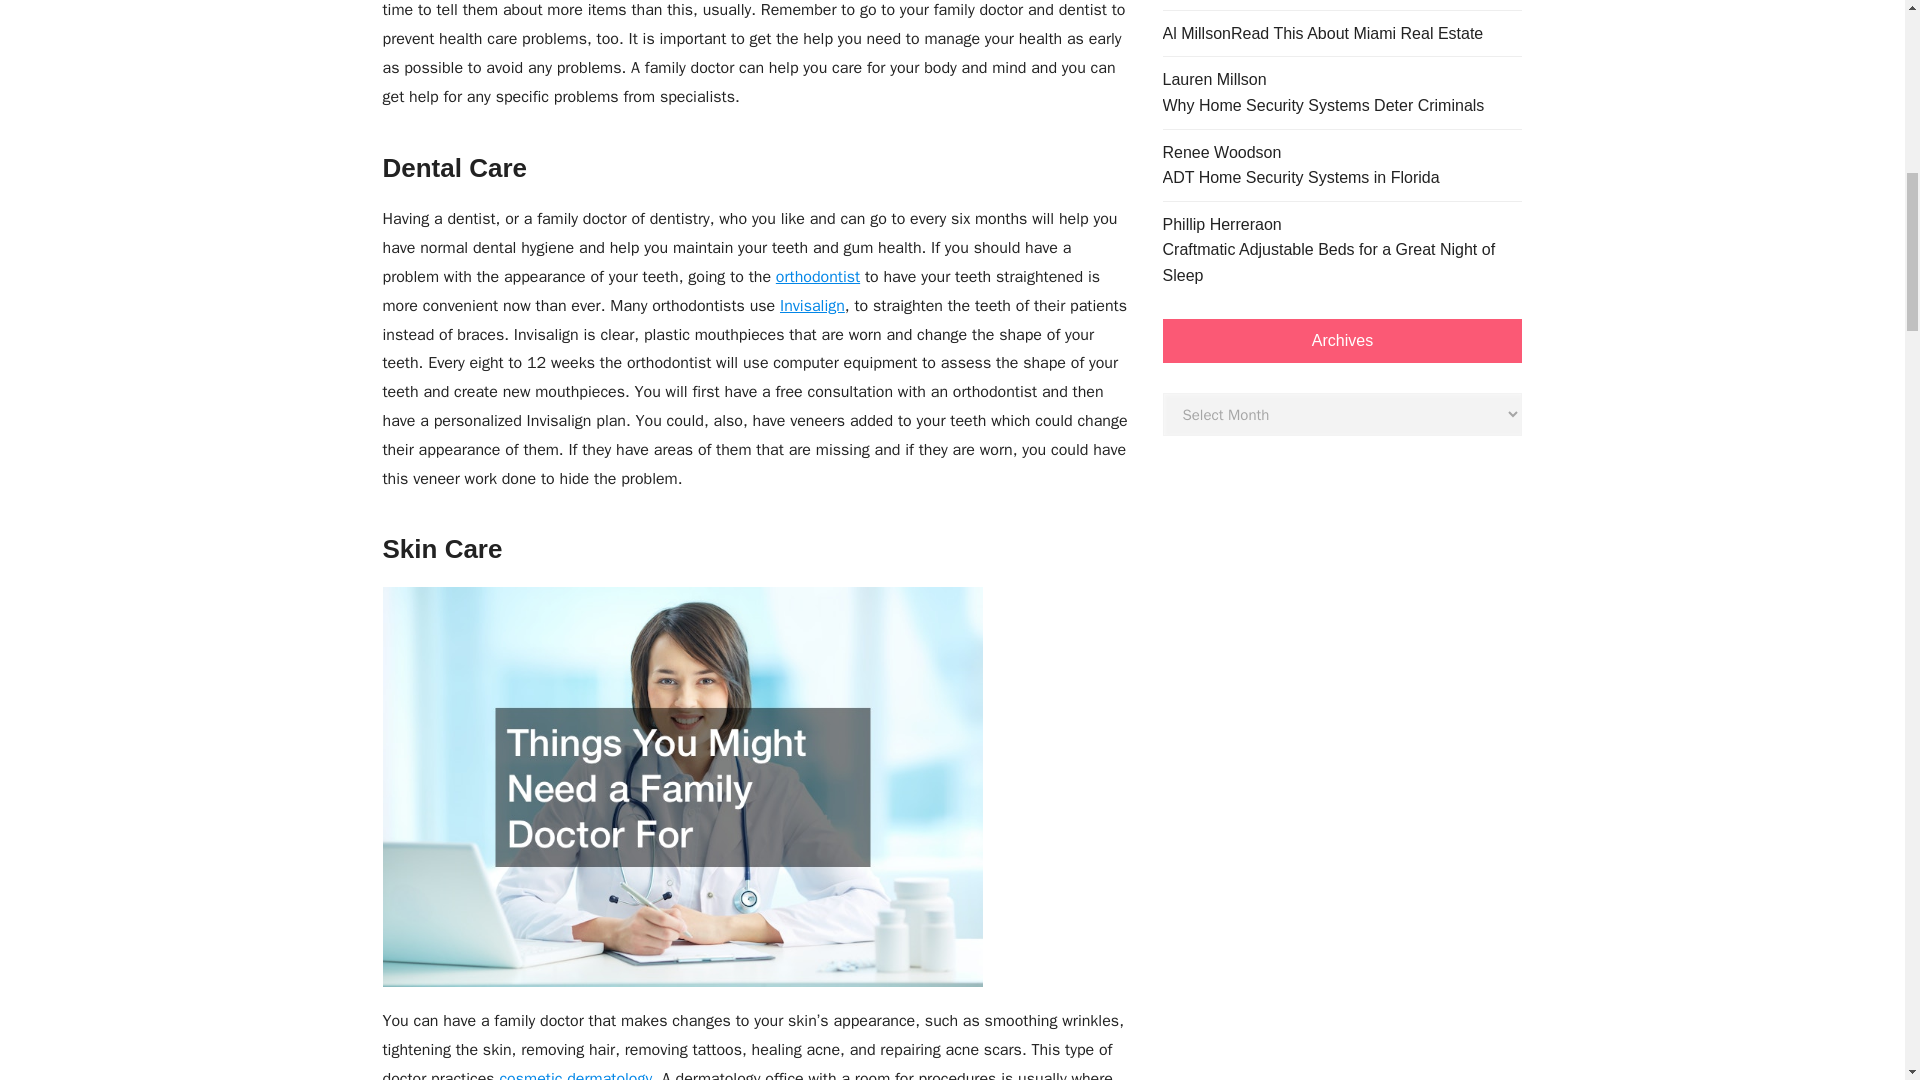 Image resolution: width=1920 pixels, height=1080 pixels. What do you see at coordinates (1342, 262) in the screenshot?
I see `Craftmatic Adjustable Beds for a Great Night of Sleep` at bounding box center [1342, 262].